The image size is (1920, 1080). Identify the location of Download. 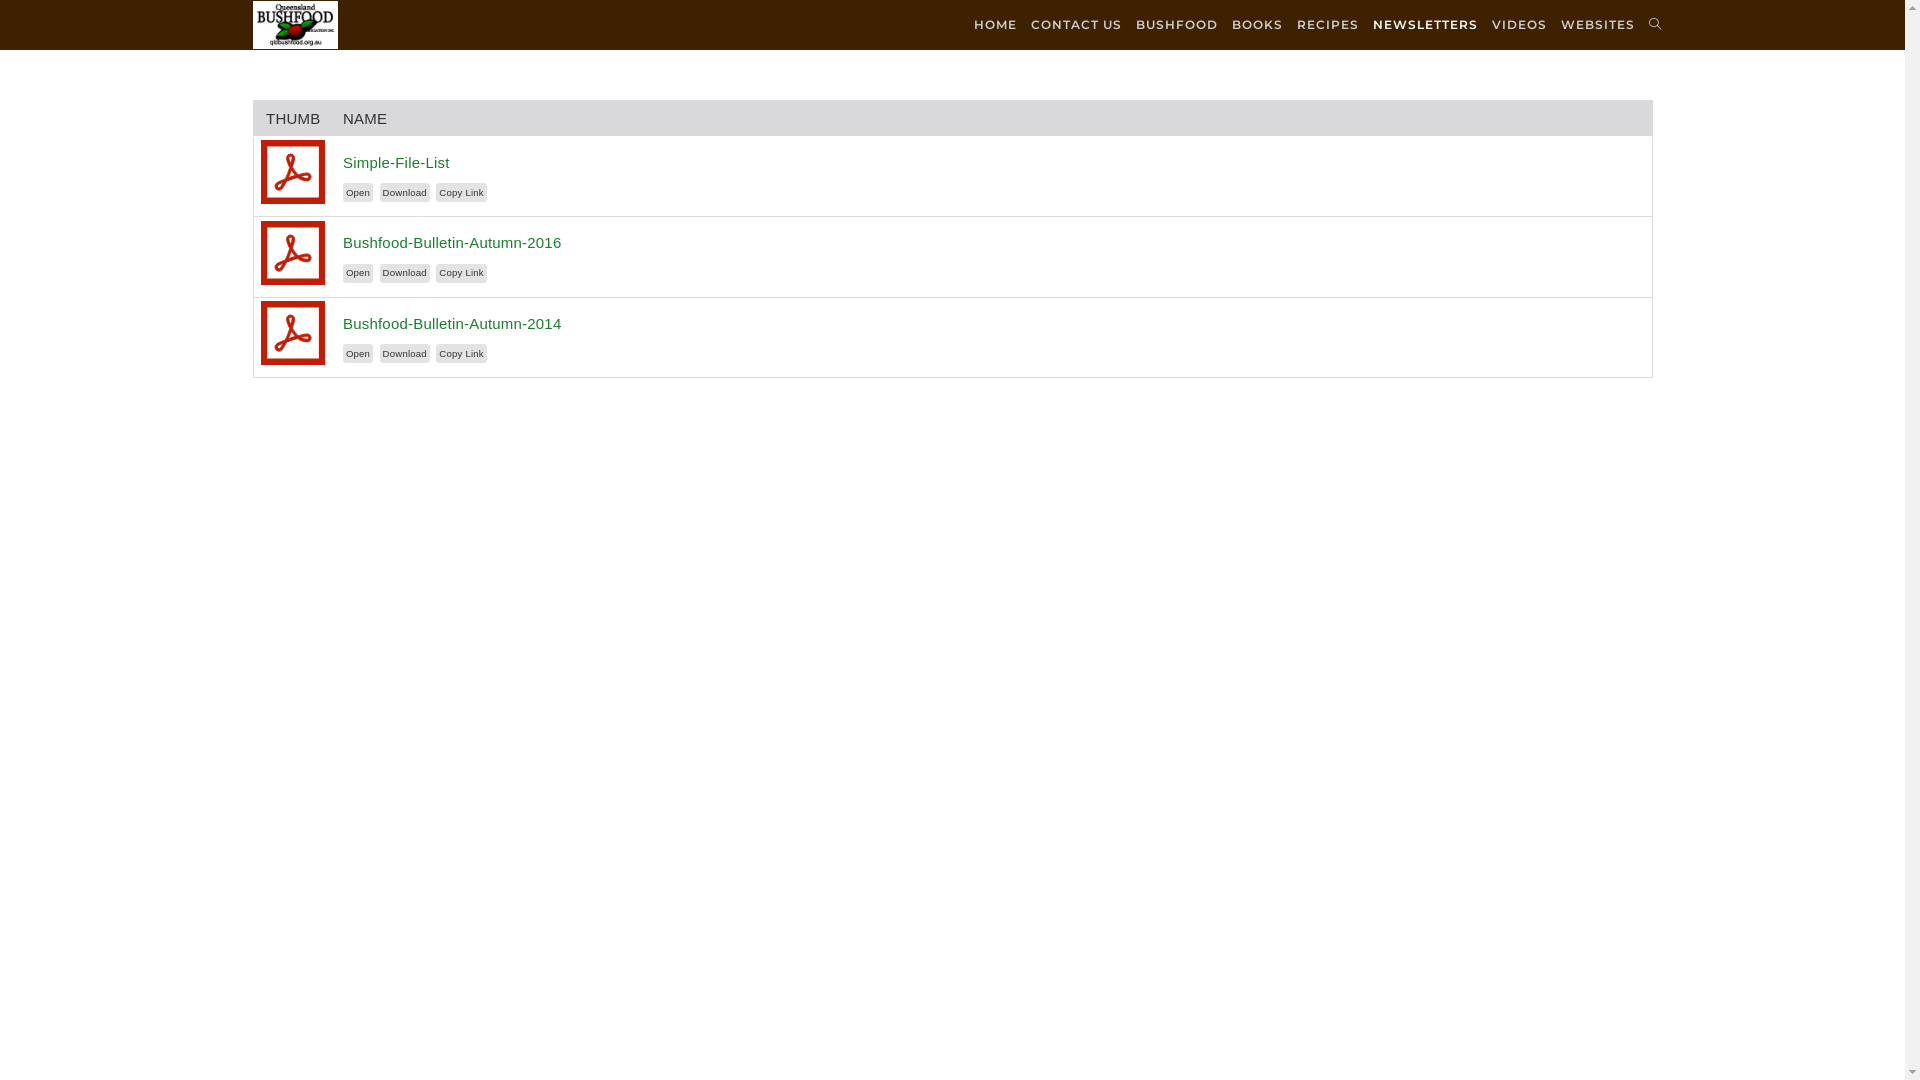
(405, 274).